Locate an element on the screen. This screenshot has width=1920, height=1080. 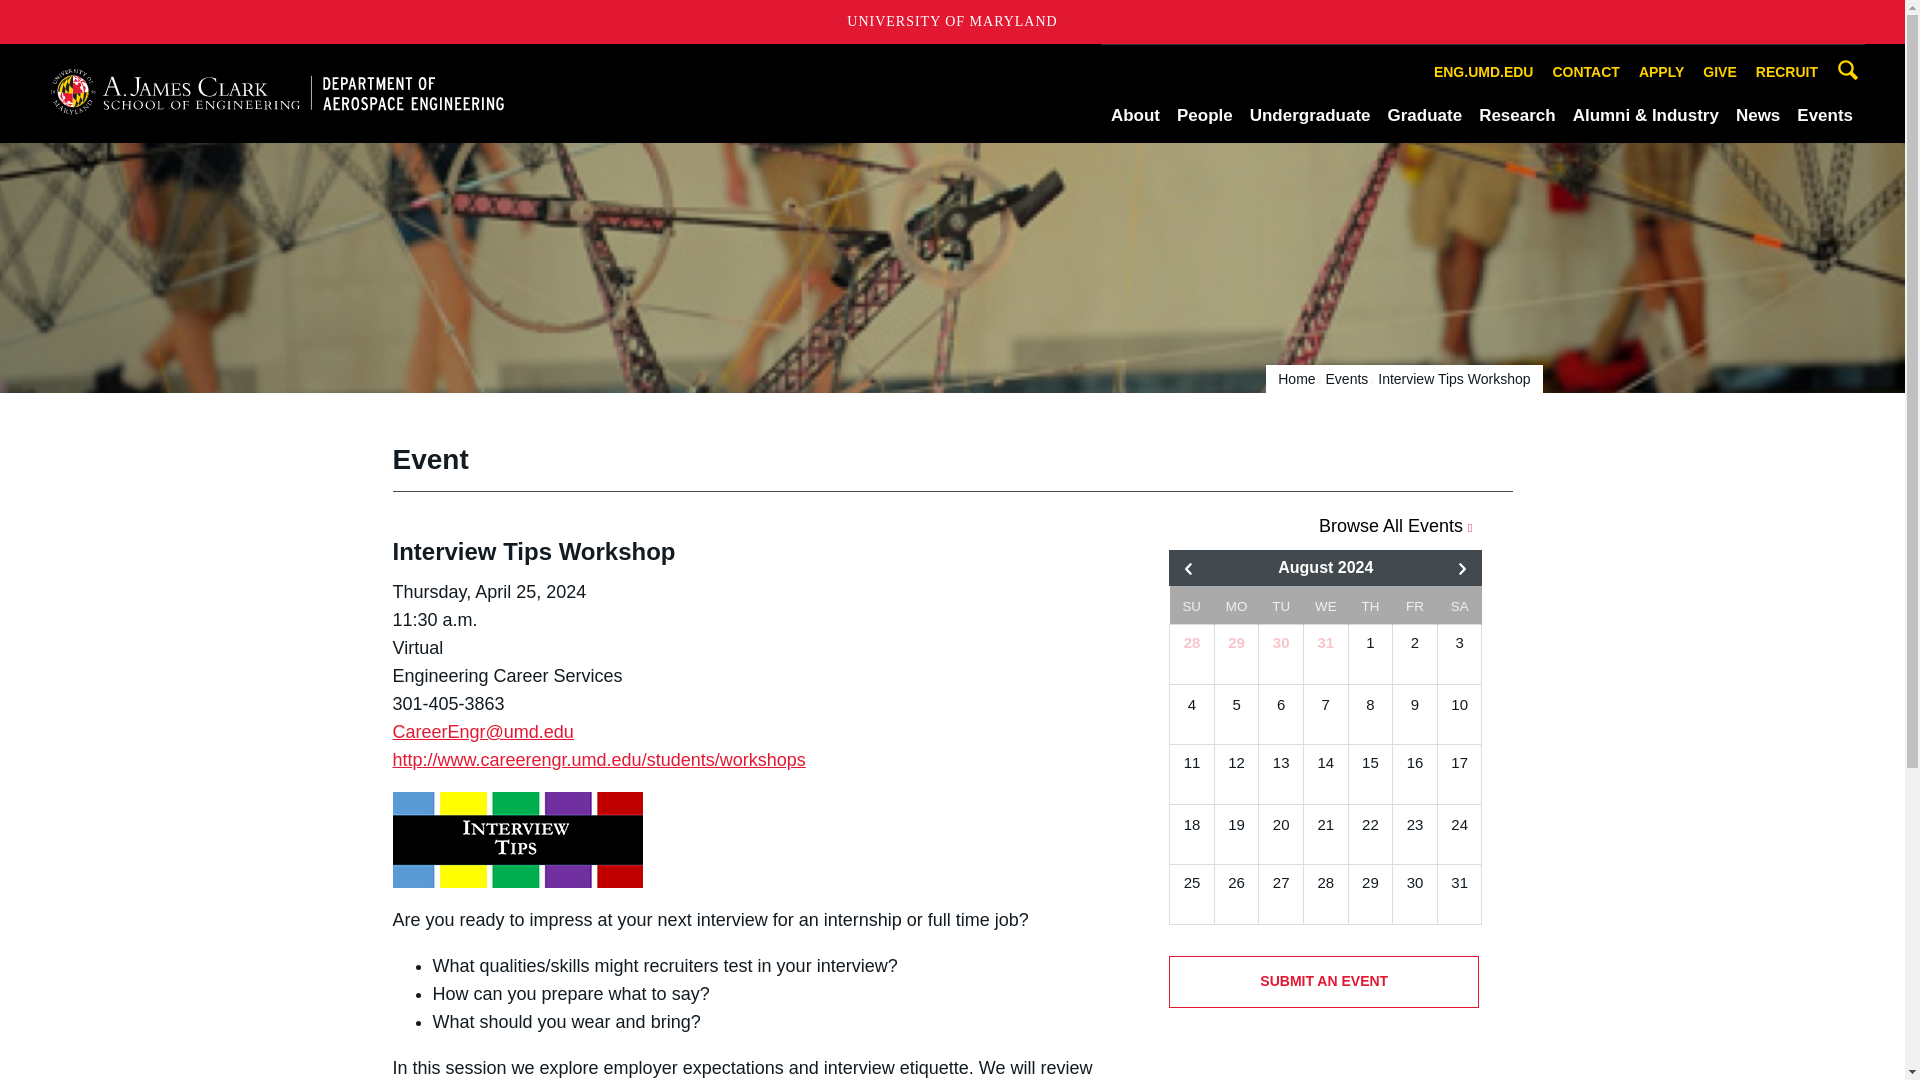
UNIVERSITY OF MARYLAND is located at coordinates (952, 22).